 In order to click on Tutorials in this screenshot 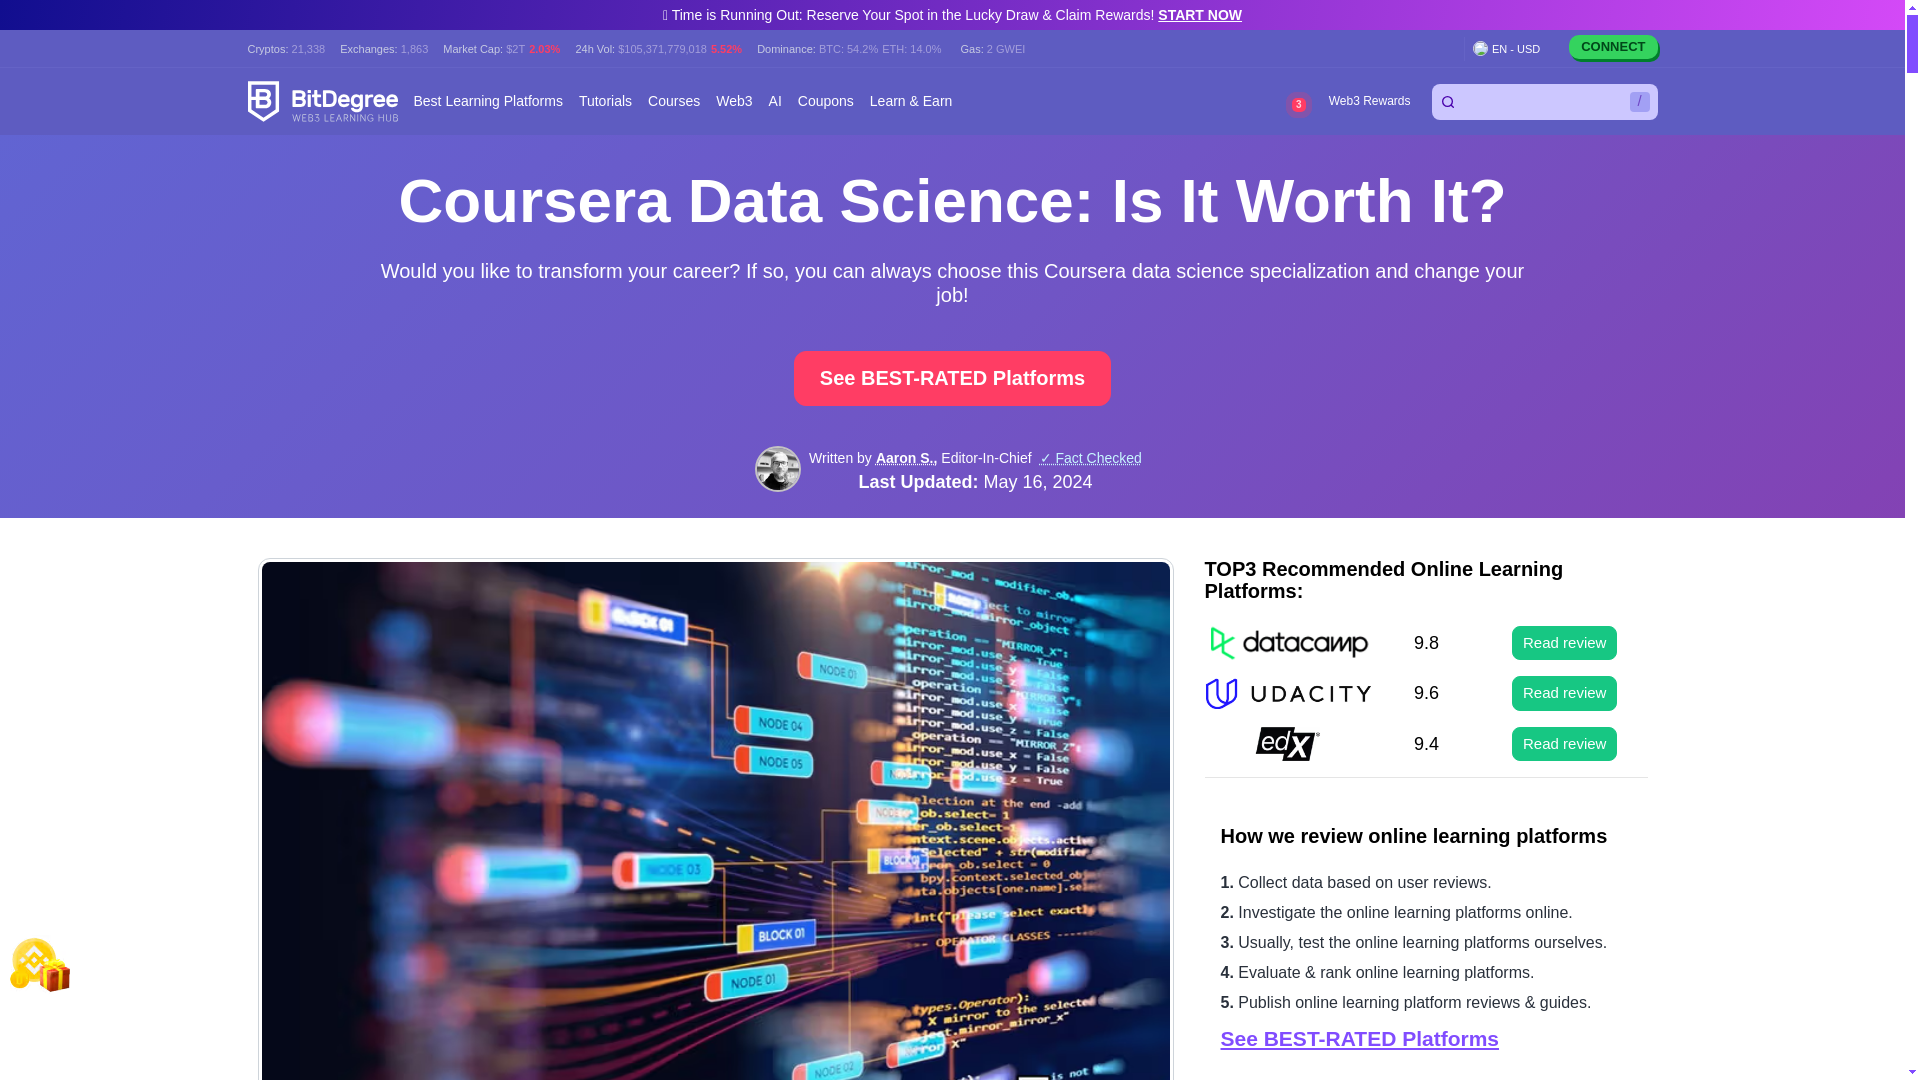, I will do `click(605, 102)`.